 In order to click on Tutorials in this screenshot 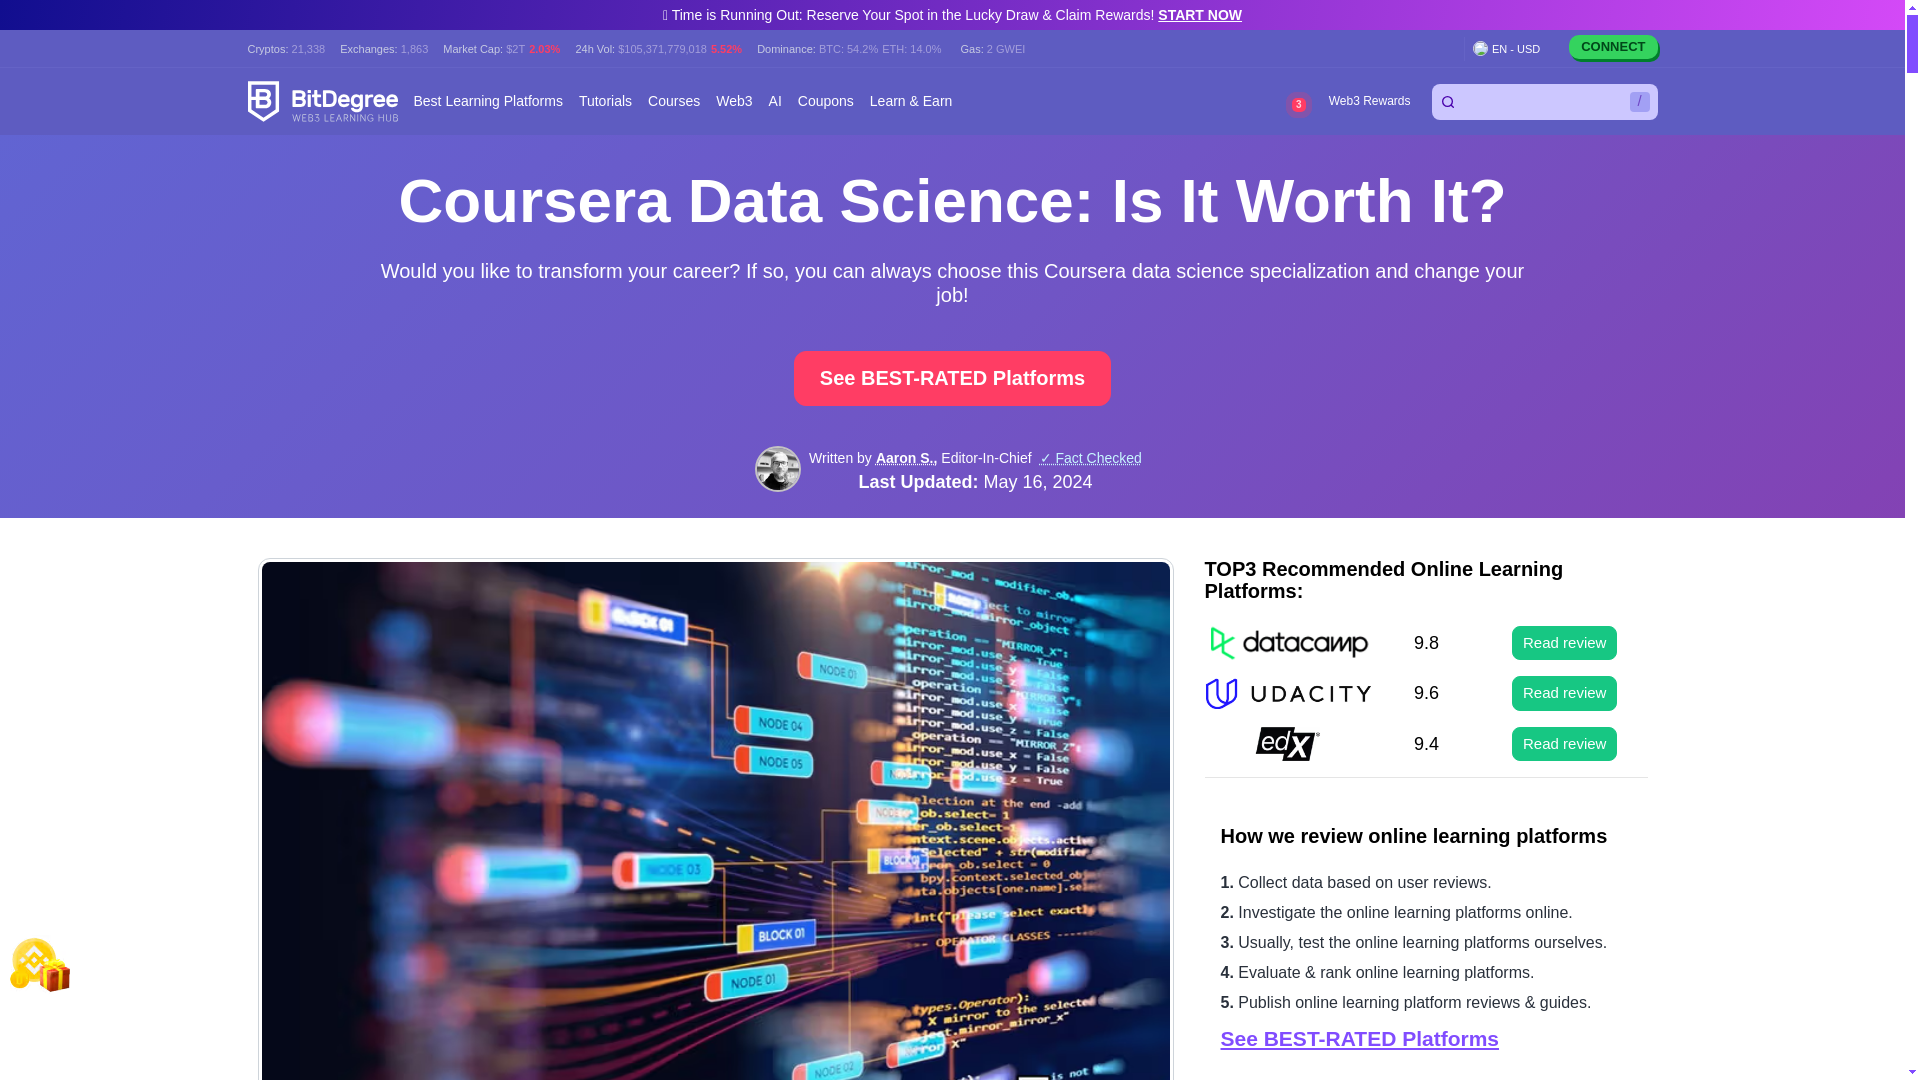, I will do `click(605, 102)`.